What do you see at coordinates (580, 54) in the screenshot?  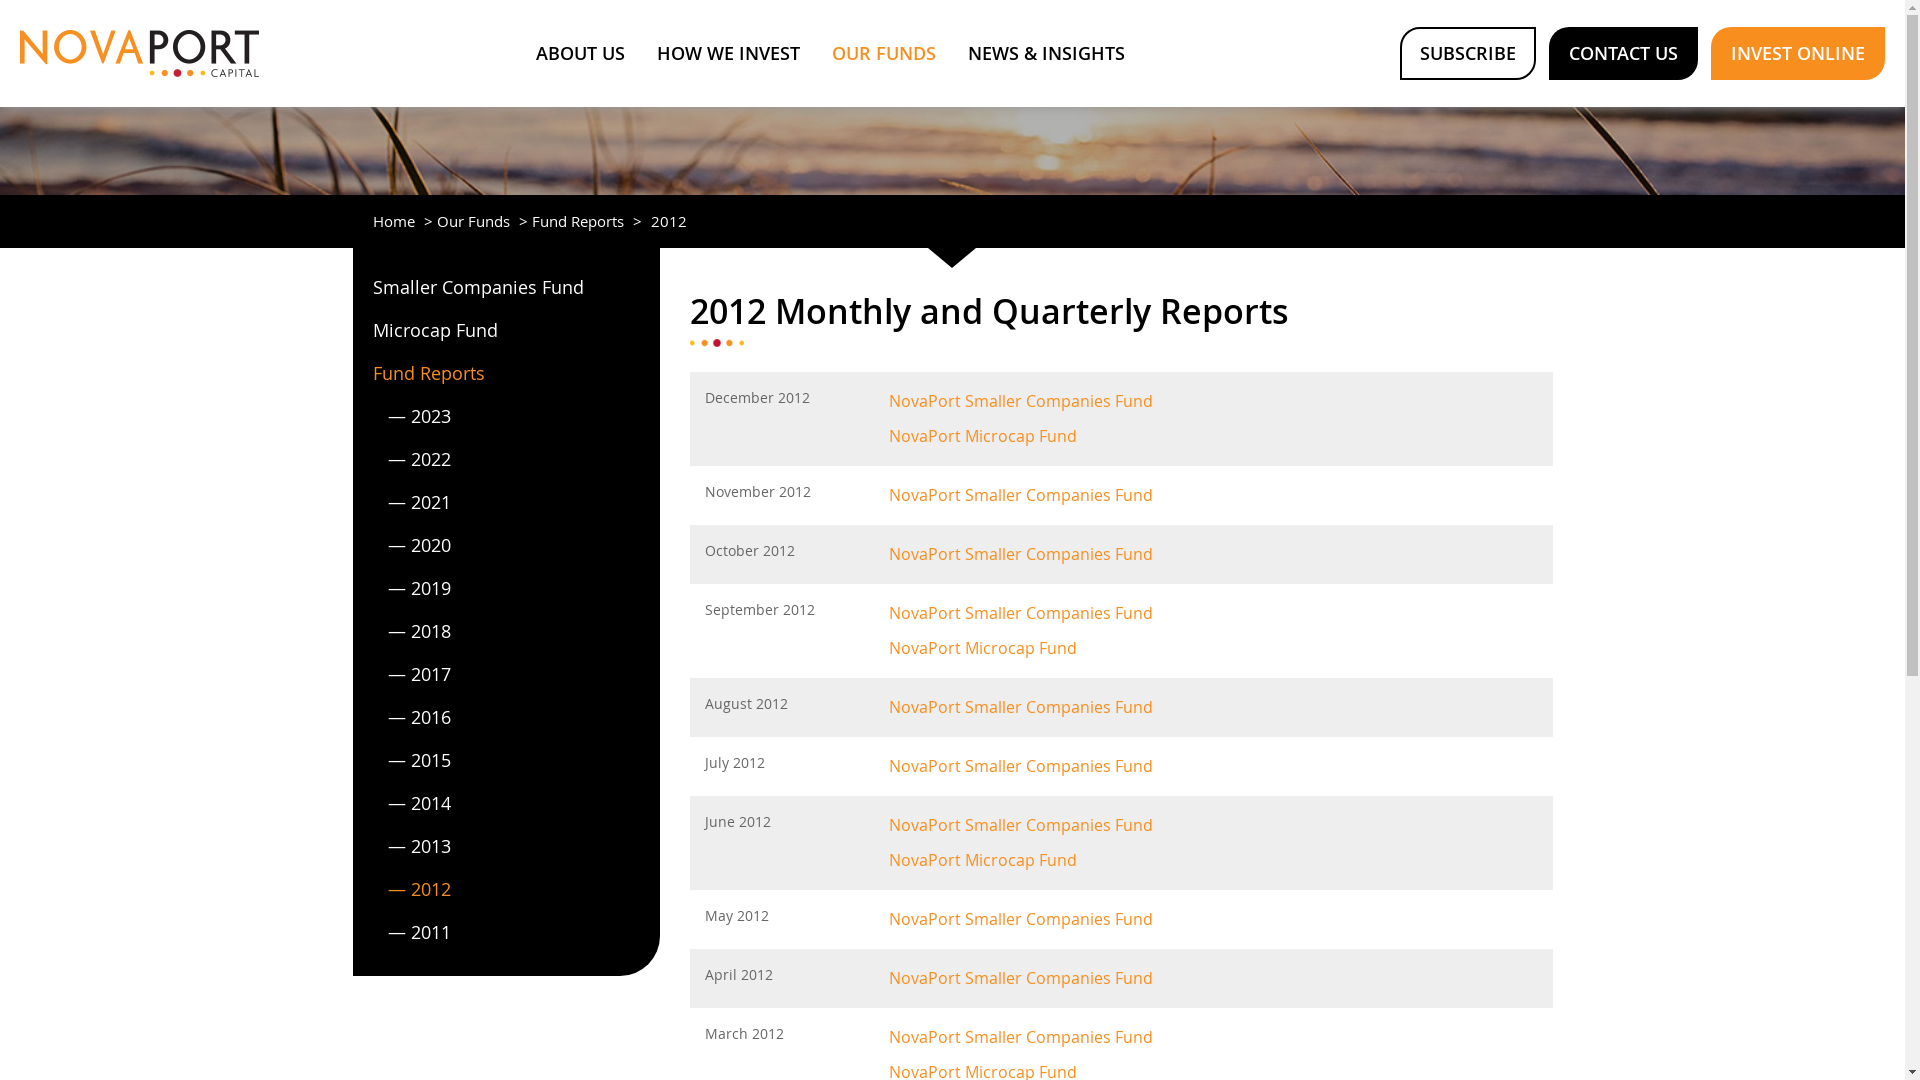 I see `ABOUT US` at bounding box center [580, 54].